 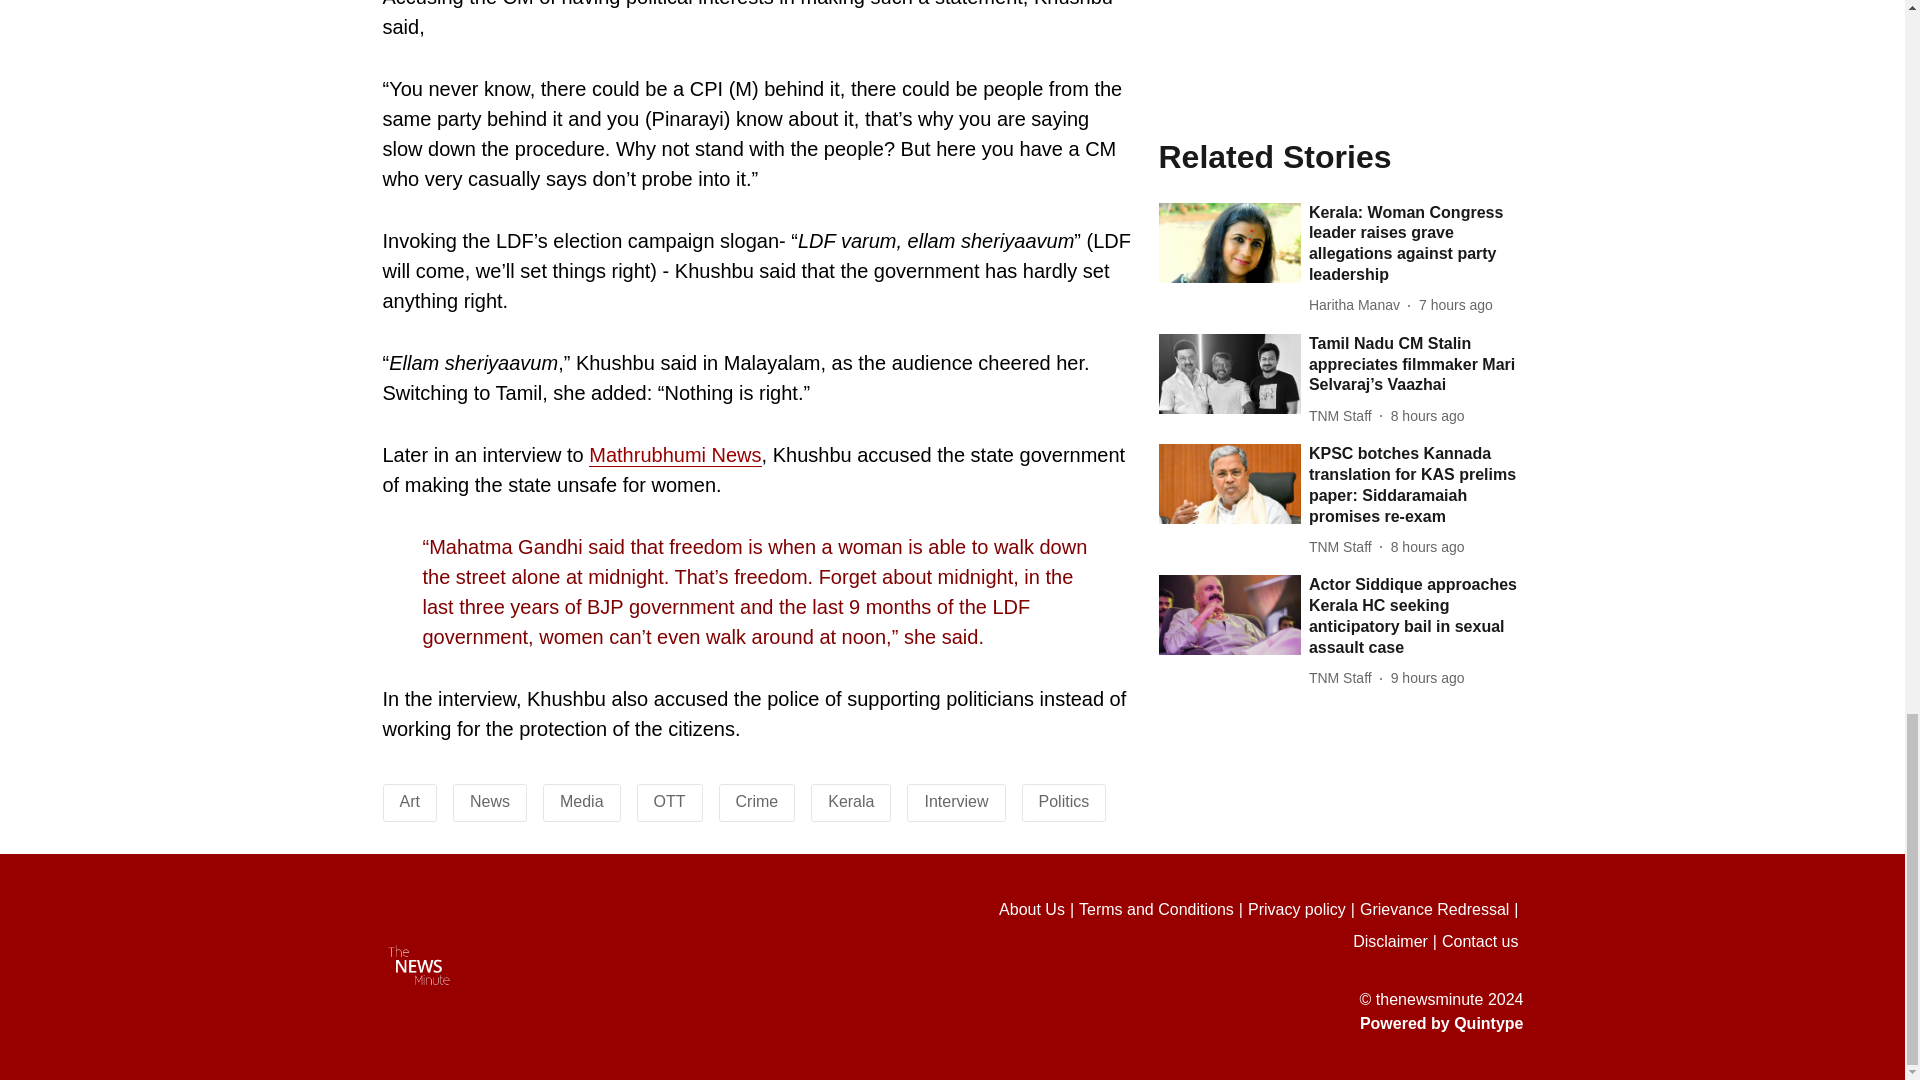 What do you see at coordinates (1063, 801) in the screenshot?
I see `Politics` at bounding box center [1063, 801].